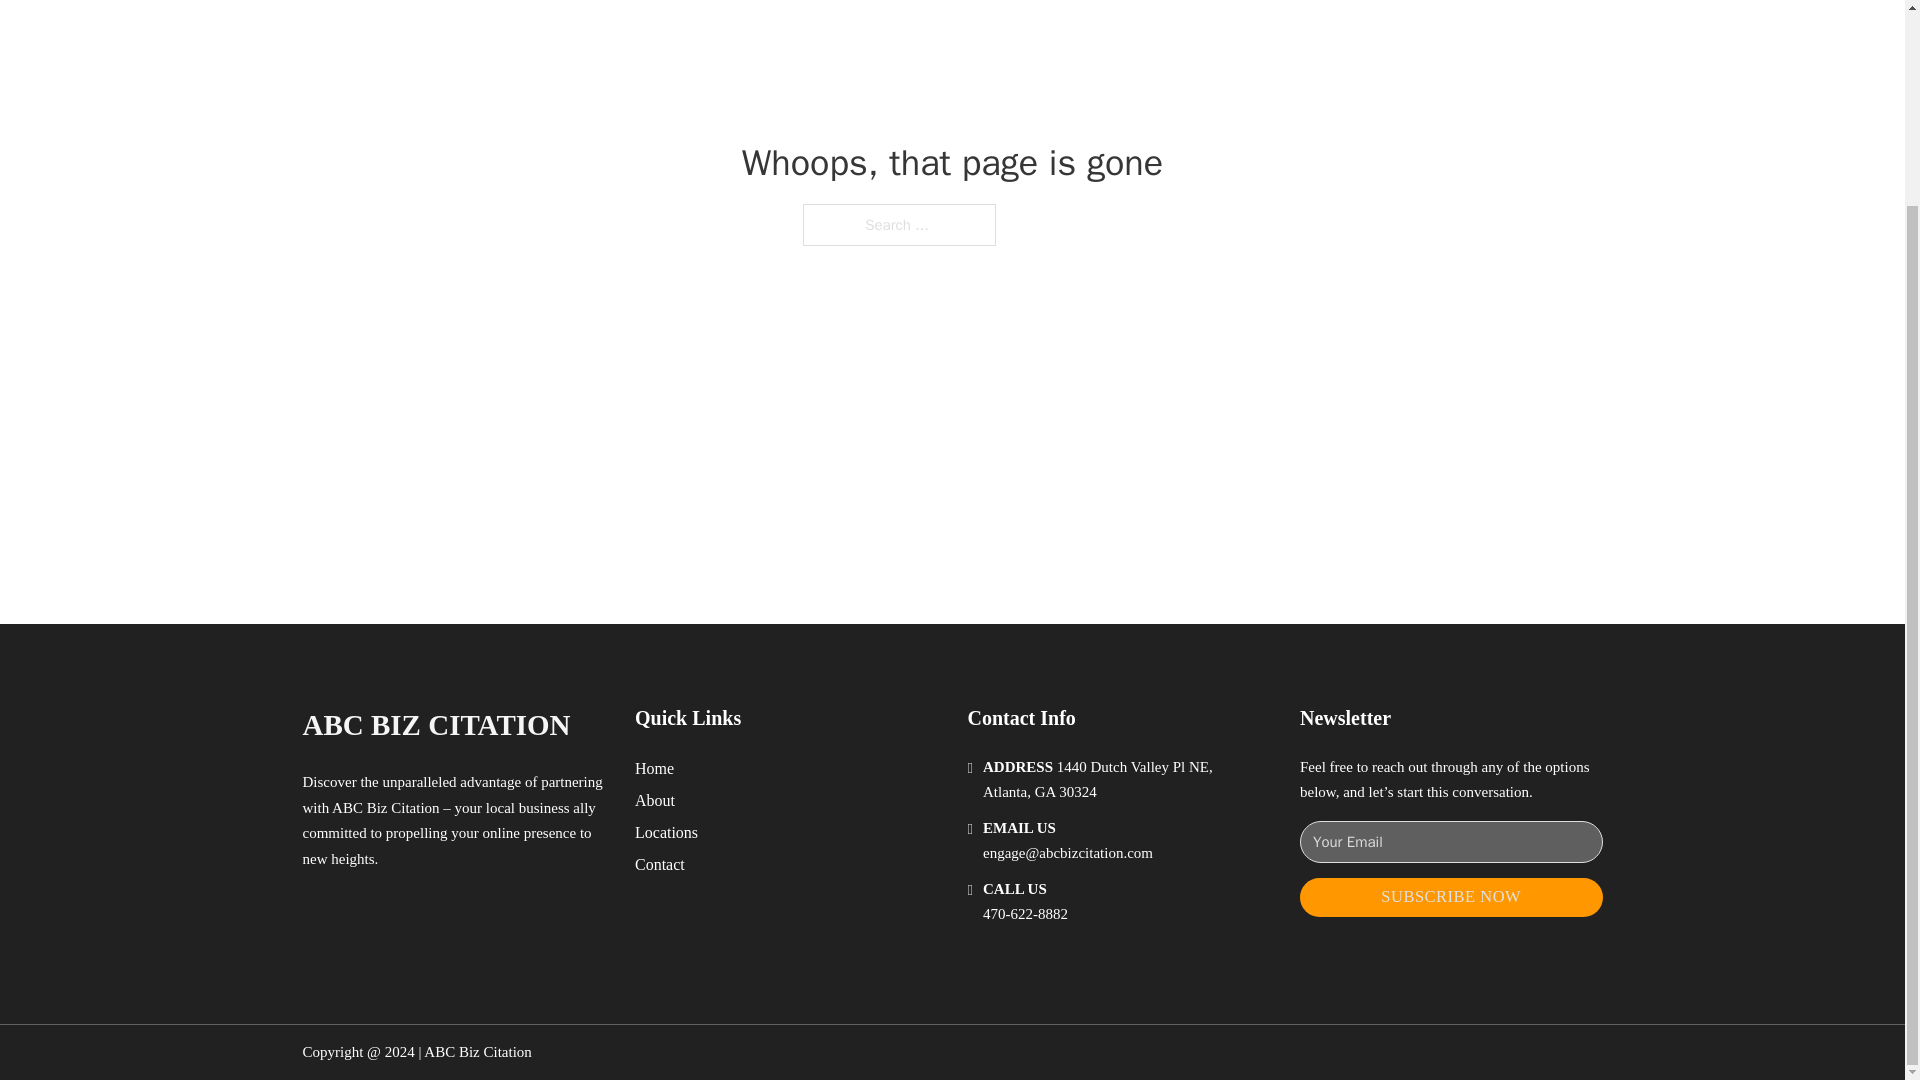  Describe the element at coordinates (666, 832) in the screenshot. I see `Locations` at that location.